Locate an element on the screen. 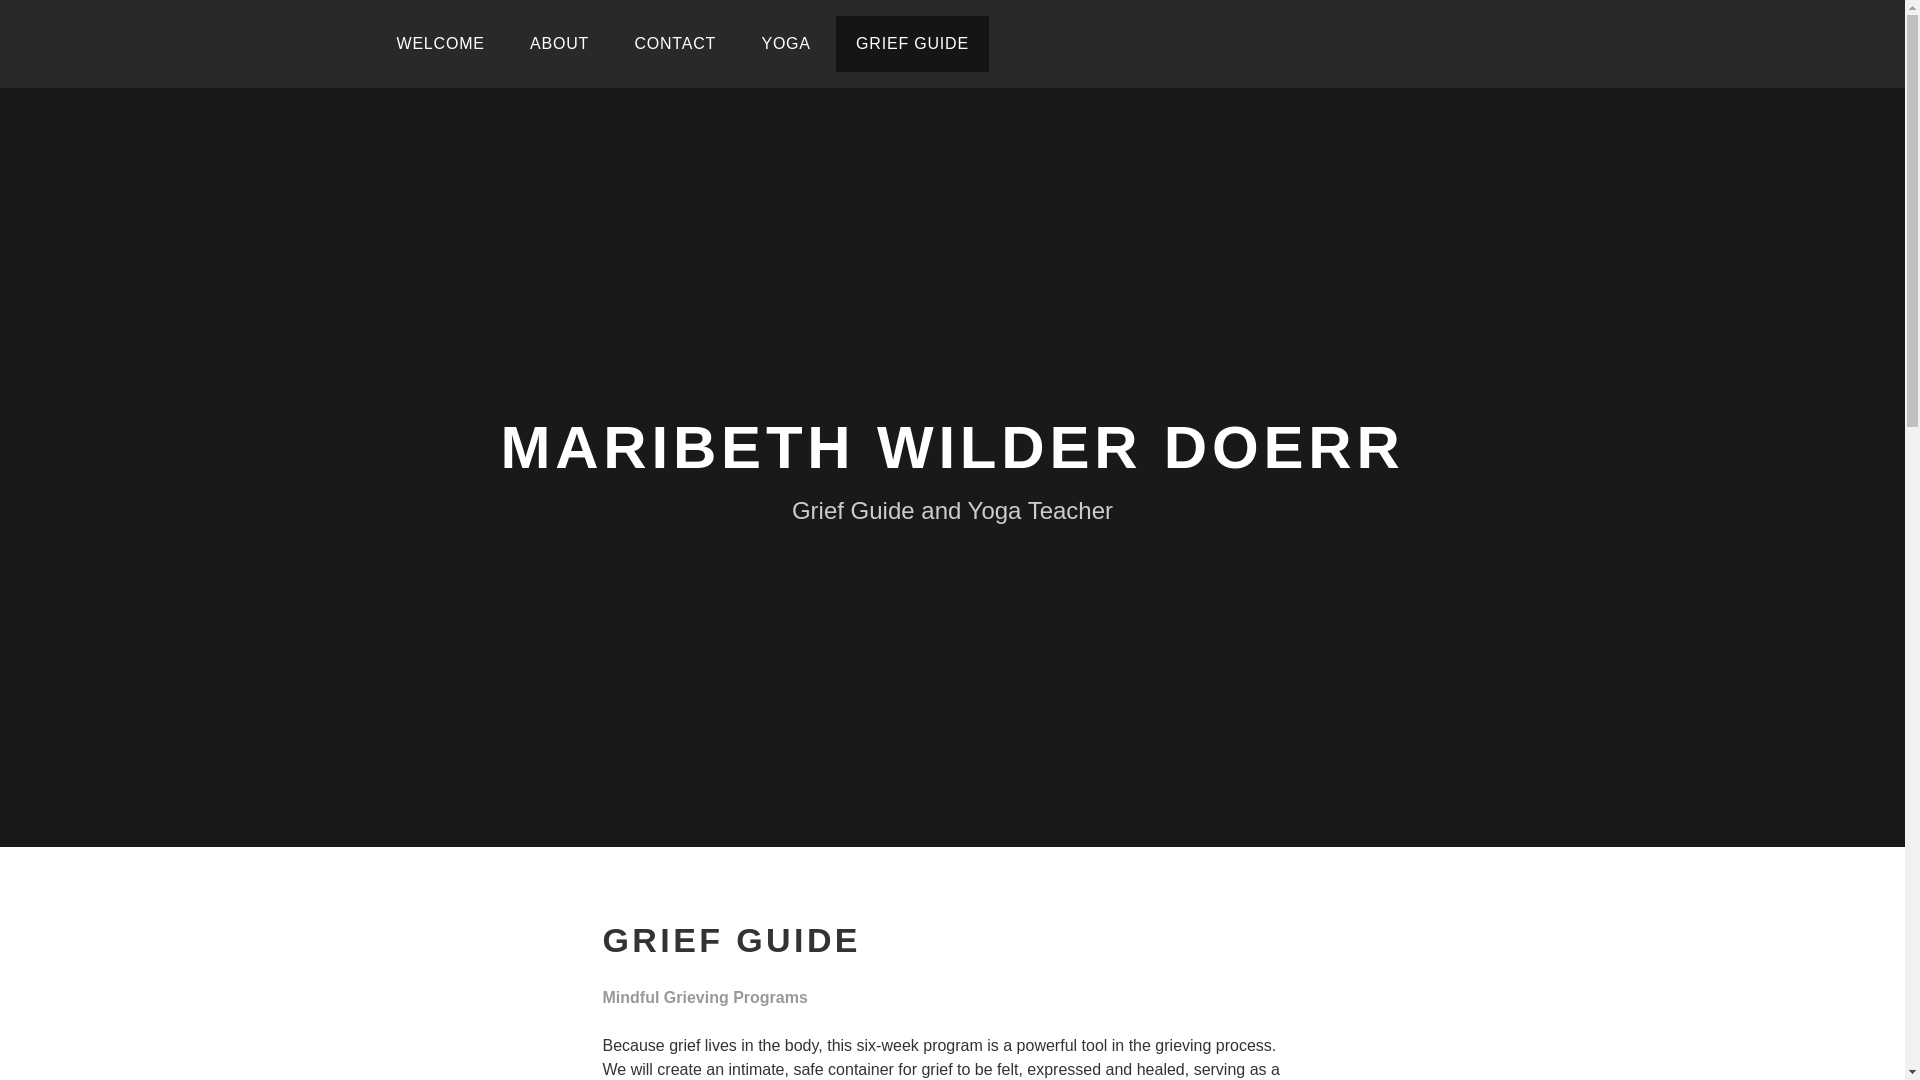 This screenshot has height=1080, width=1920. YOGA is located at coordinates (785, 44).